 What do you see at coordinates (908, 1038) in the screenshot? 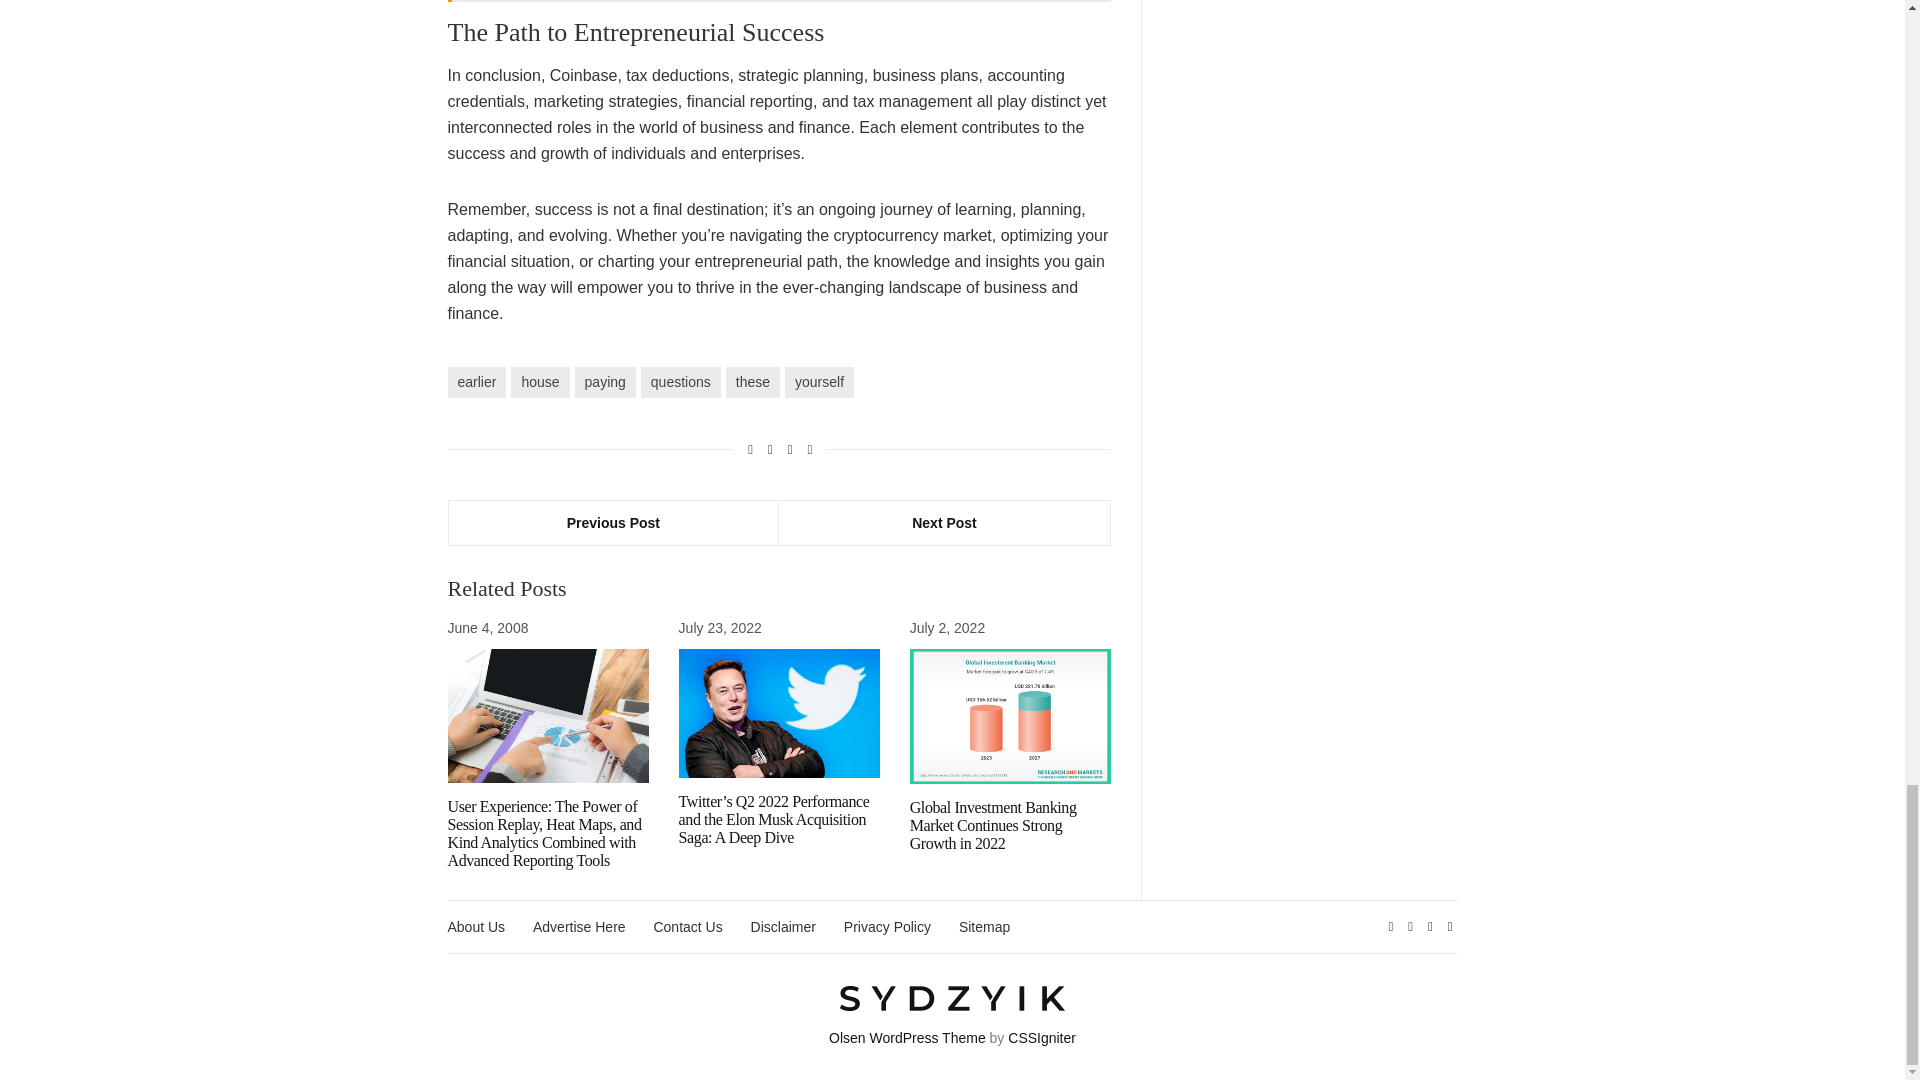
I see `Blogging theme for WordPress` at bounding box center [908, 1038].